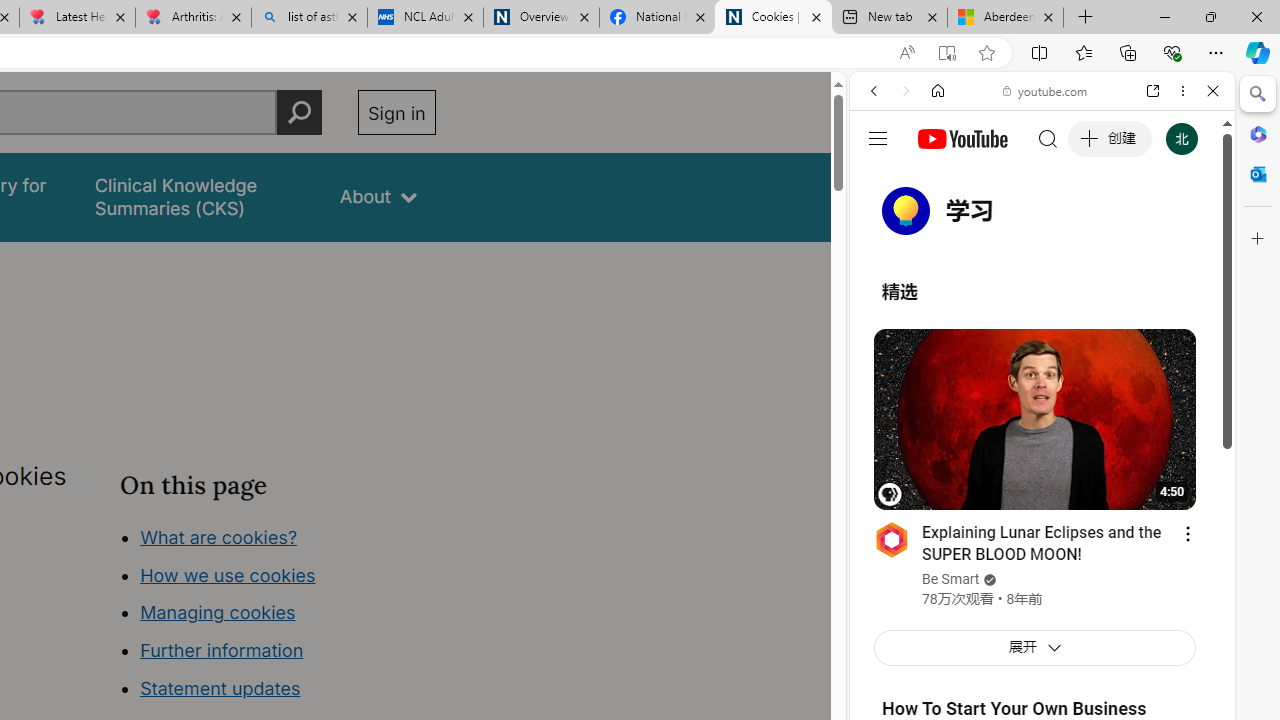 Image resolution: width=1280 pixels, height=720 pixels. Describe the element at coordinates (1034, 296) in the screenshot. I see `YouTube` at that location.